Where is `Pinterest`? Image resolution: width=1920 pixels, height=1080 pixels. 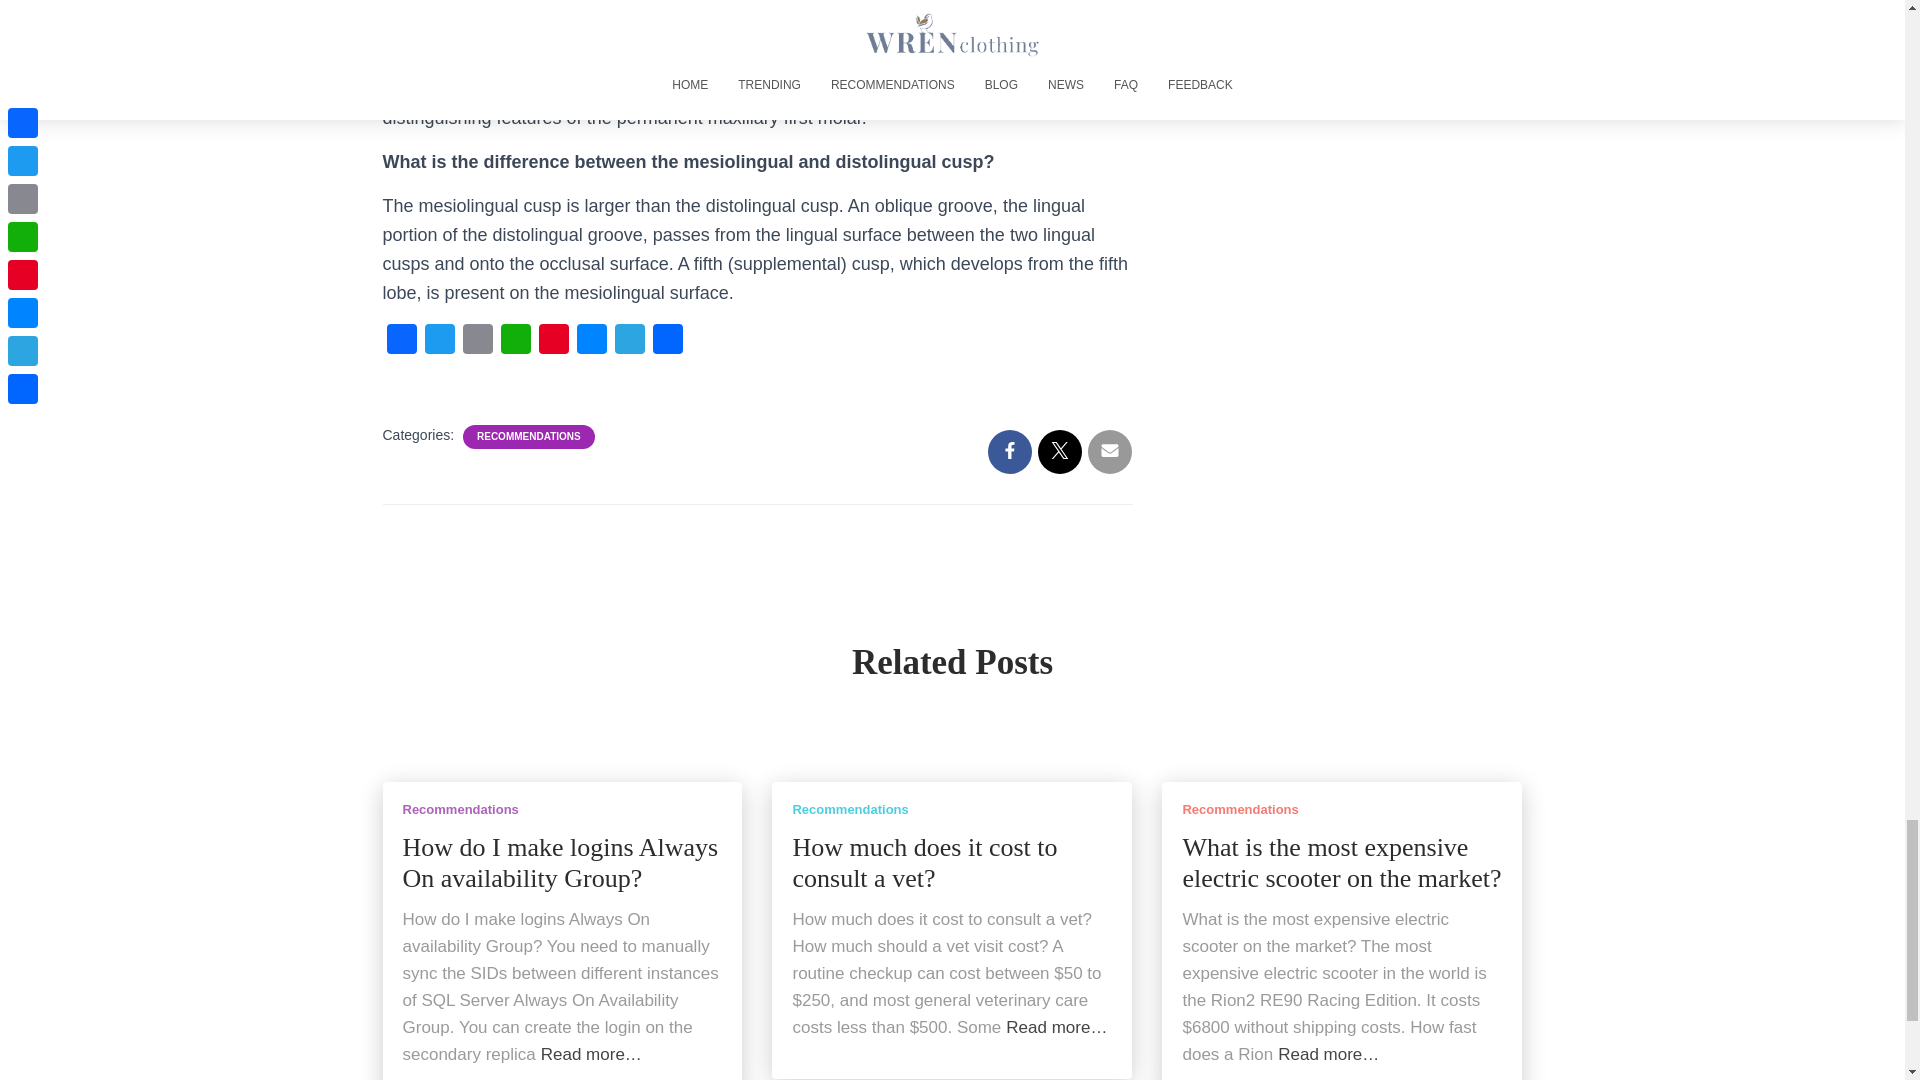 Pinterest is located at coordinates (552, 344).